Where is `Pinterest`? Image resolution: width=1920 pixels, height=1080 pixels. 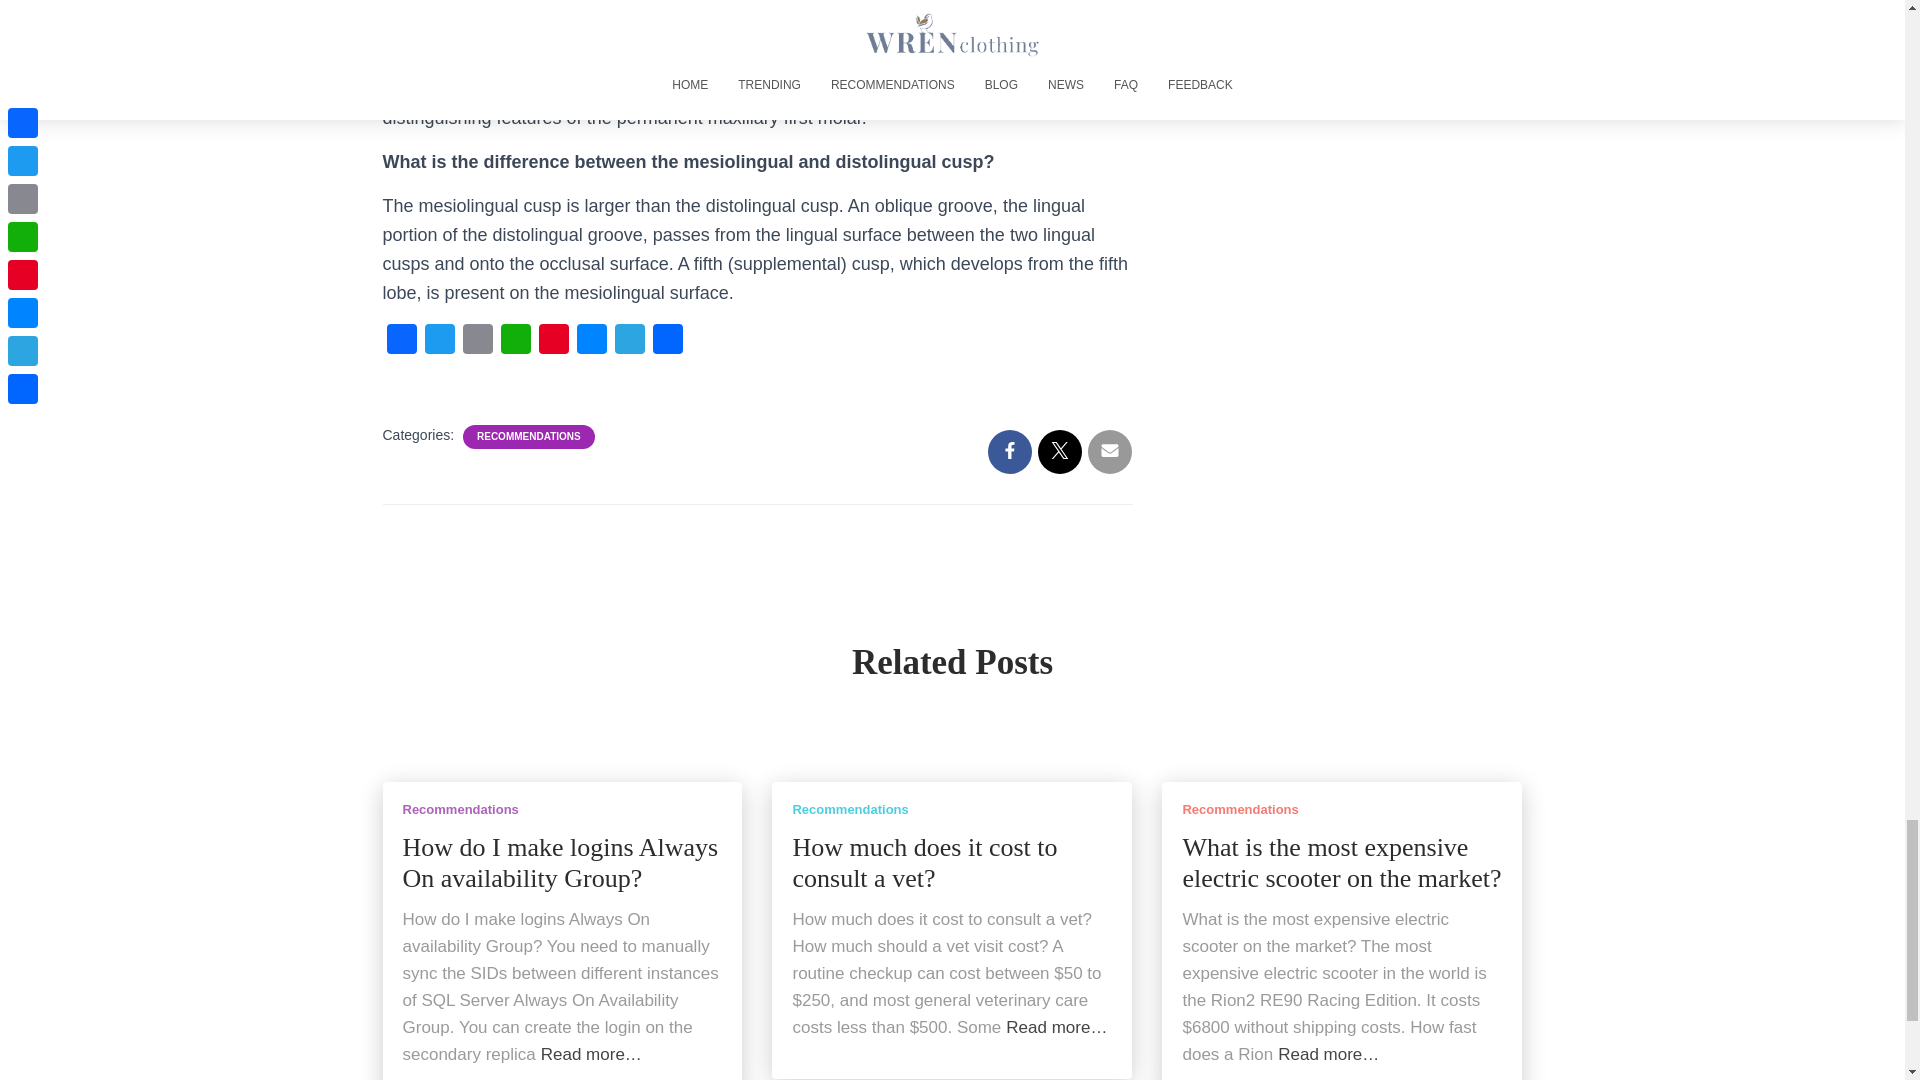 Pinterest is located at coordinates (552, 344).